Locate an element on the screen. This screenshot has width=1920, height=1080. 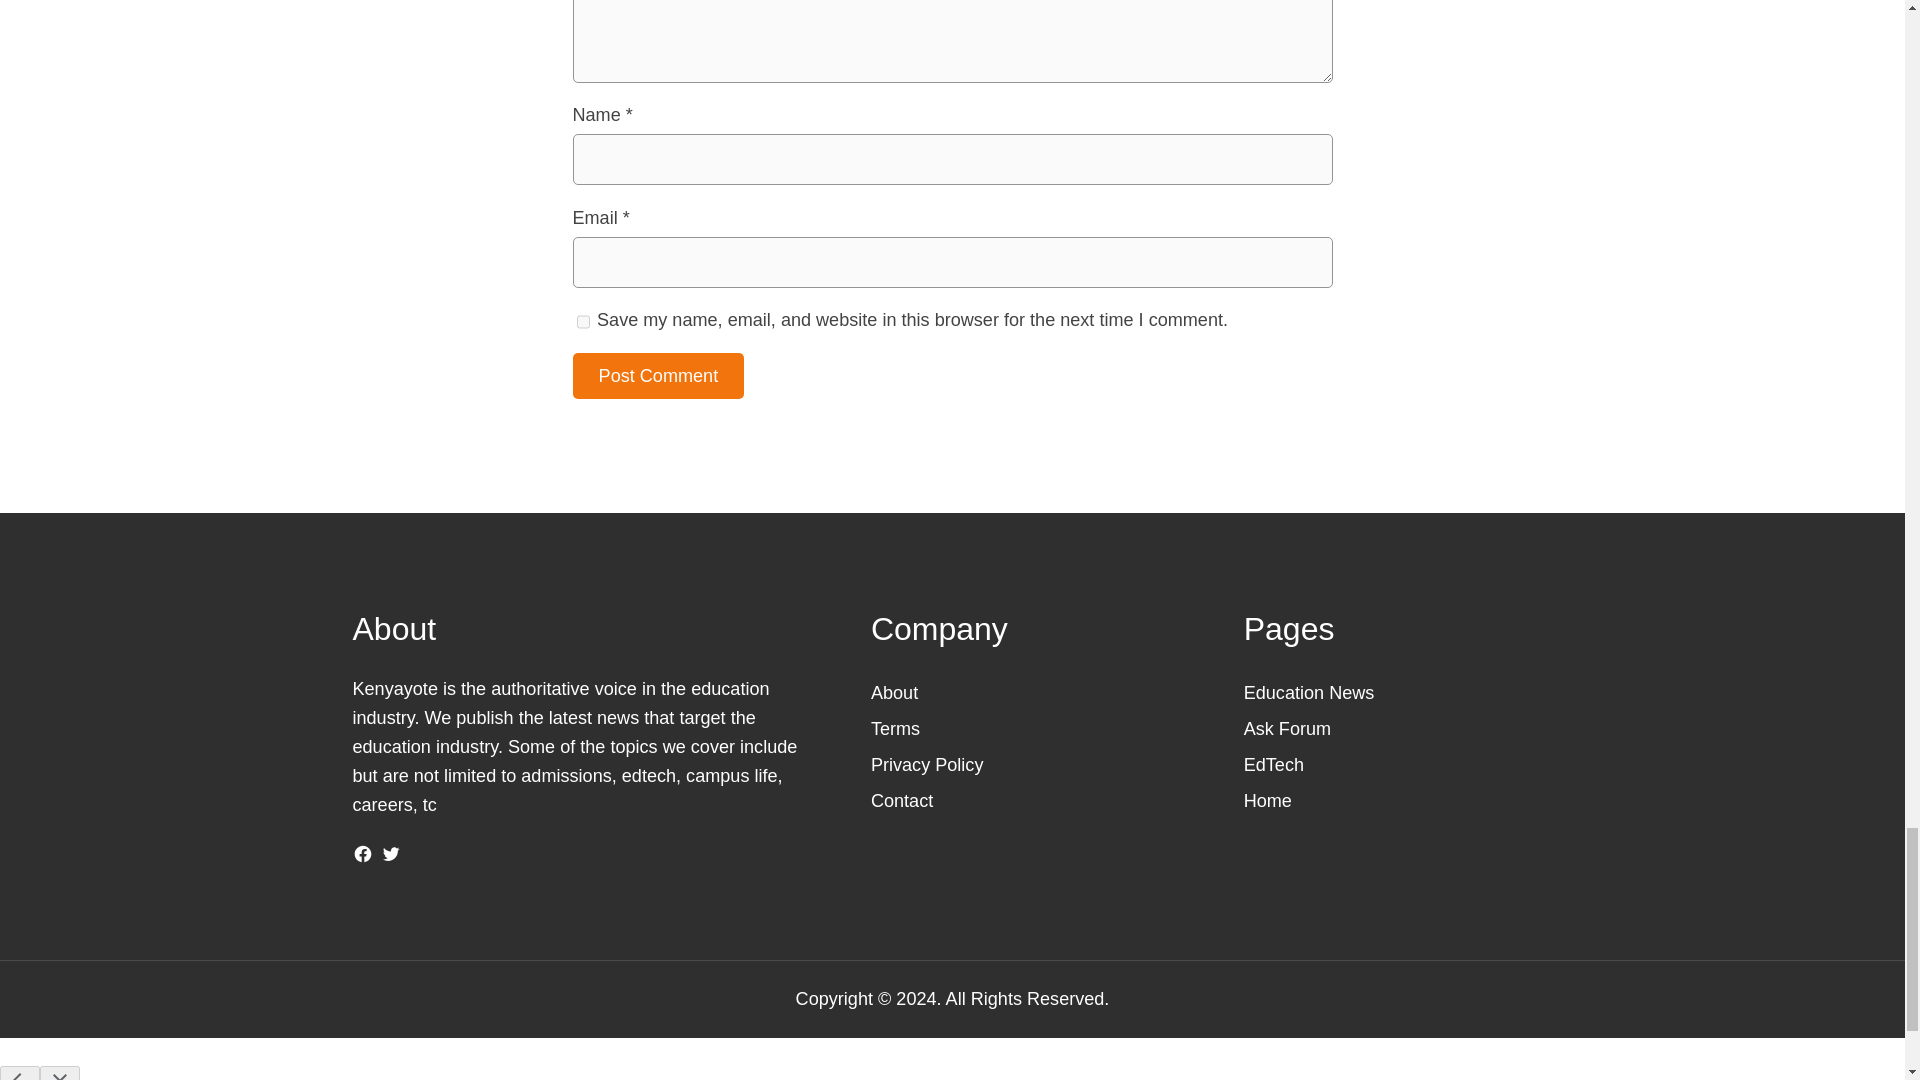
Education News is located at coordinates (1309, 692).